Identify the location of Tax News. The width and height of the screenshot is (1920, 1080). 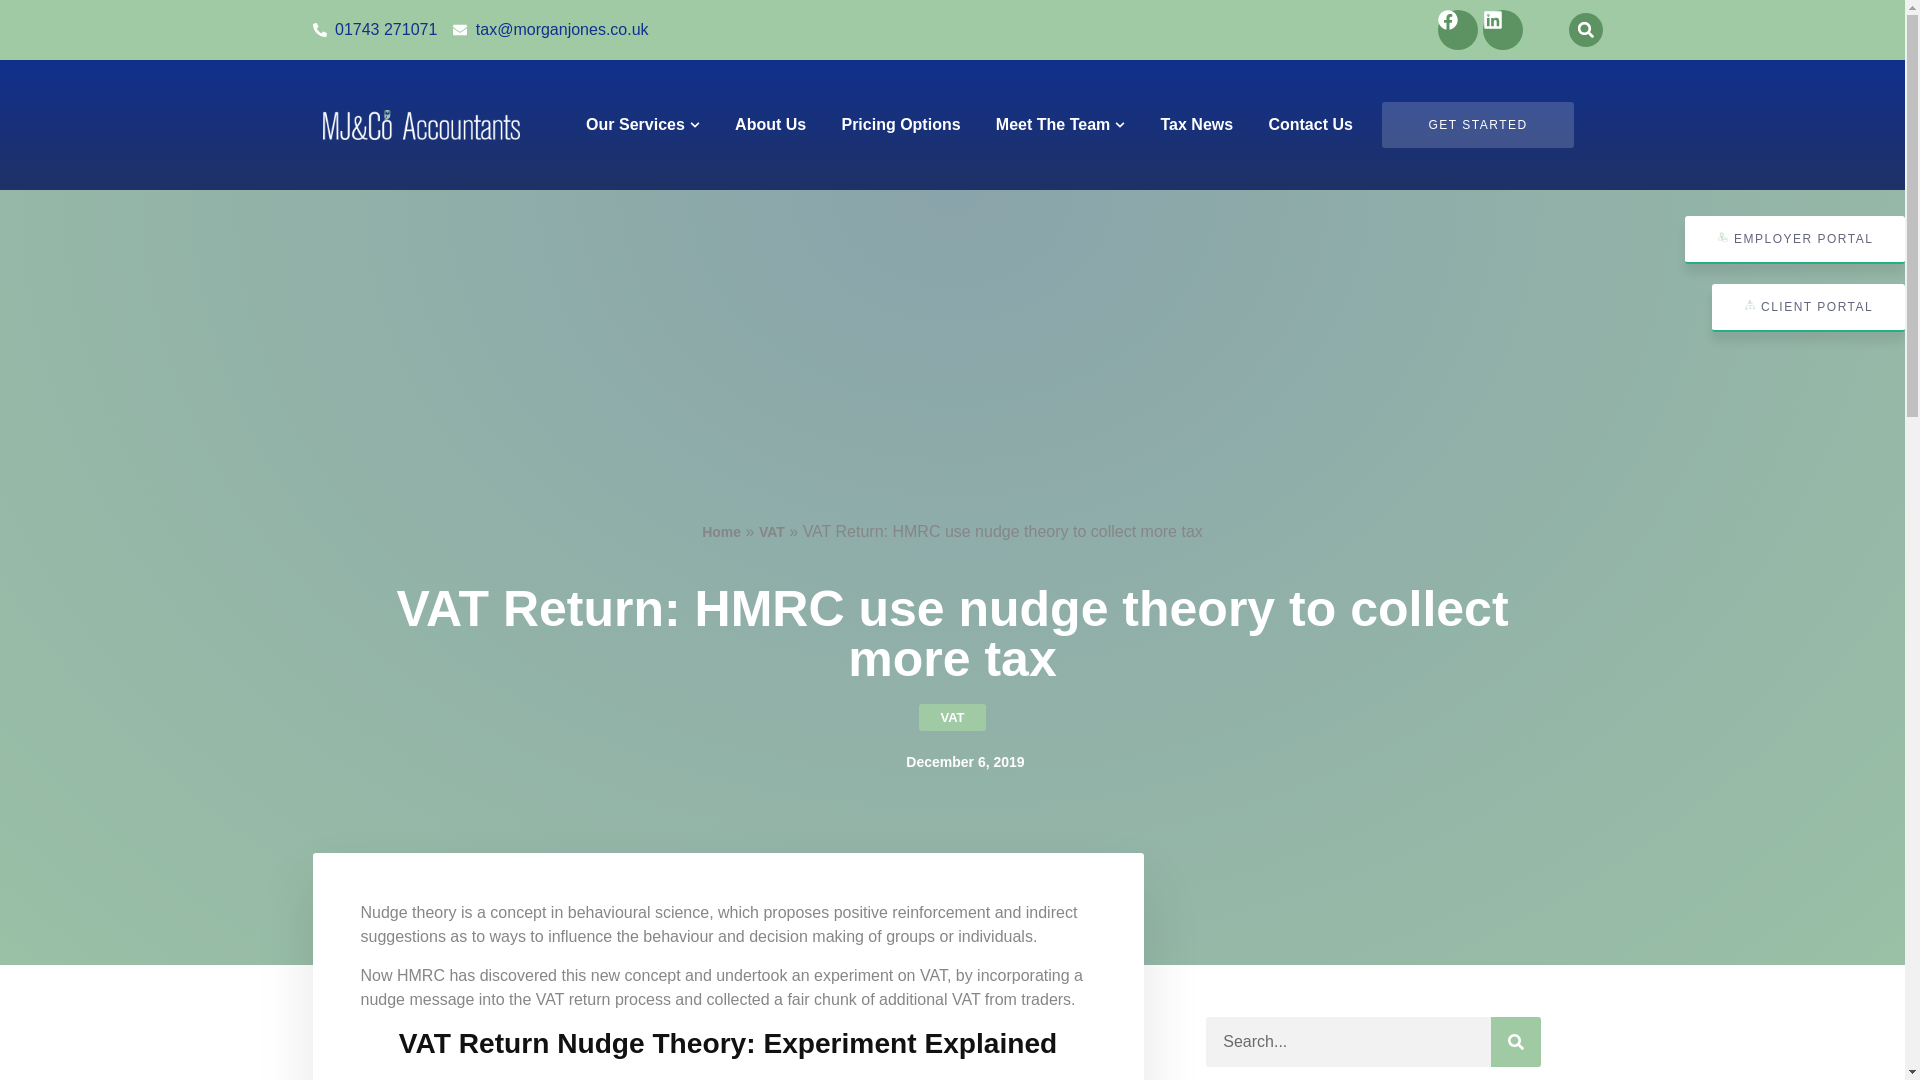
(1198, 125).